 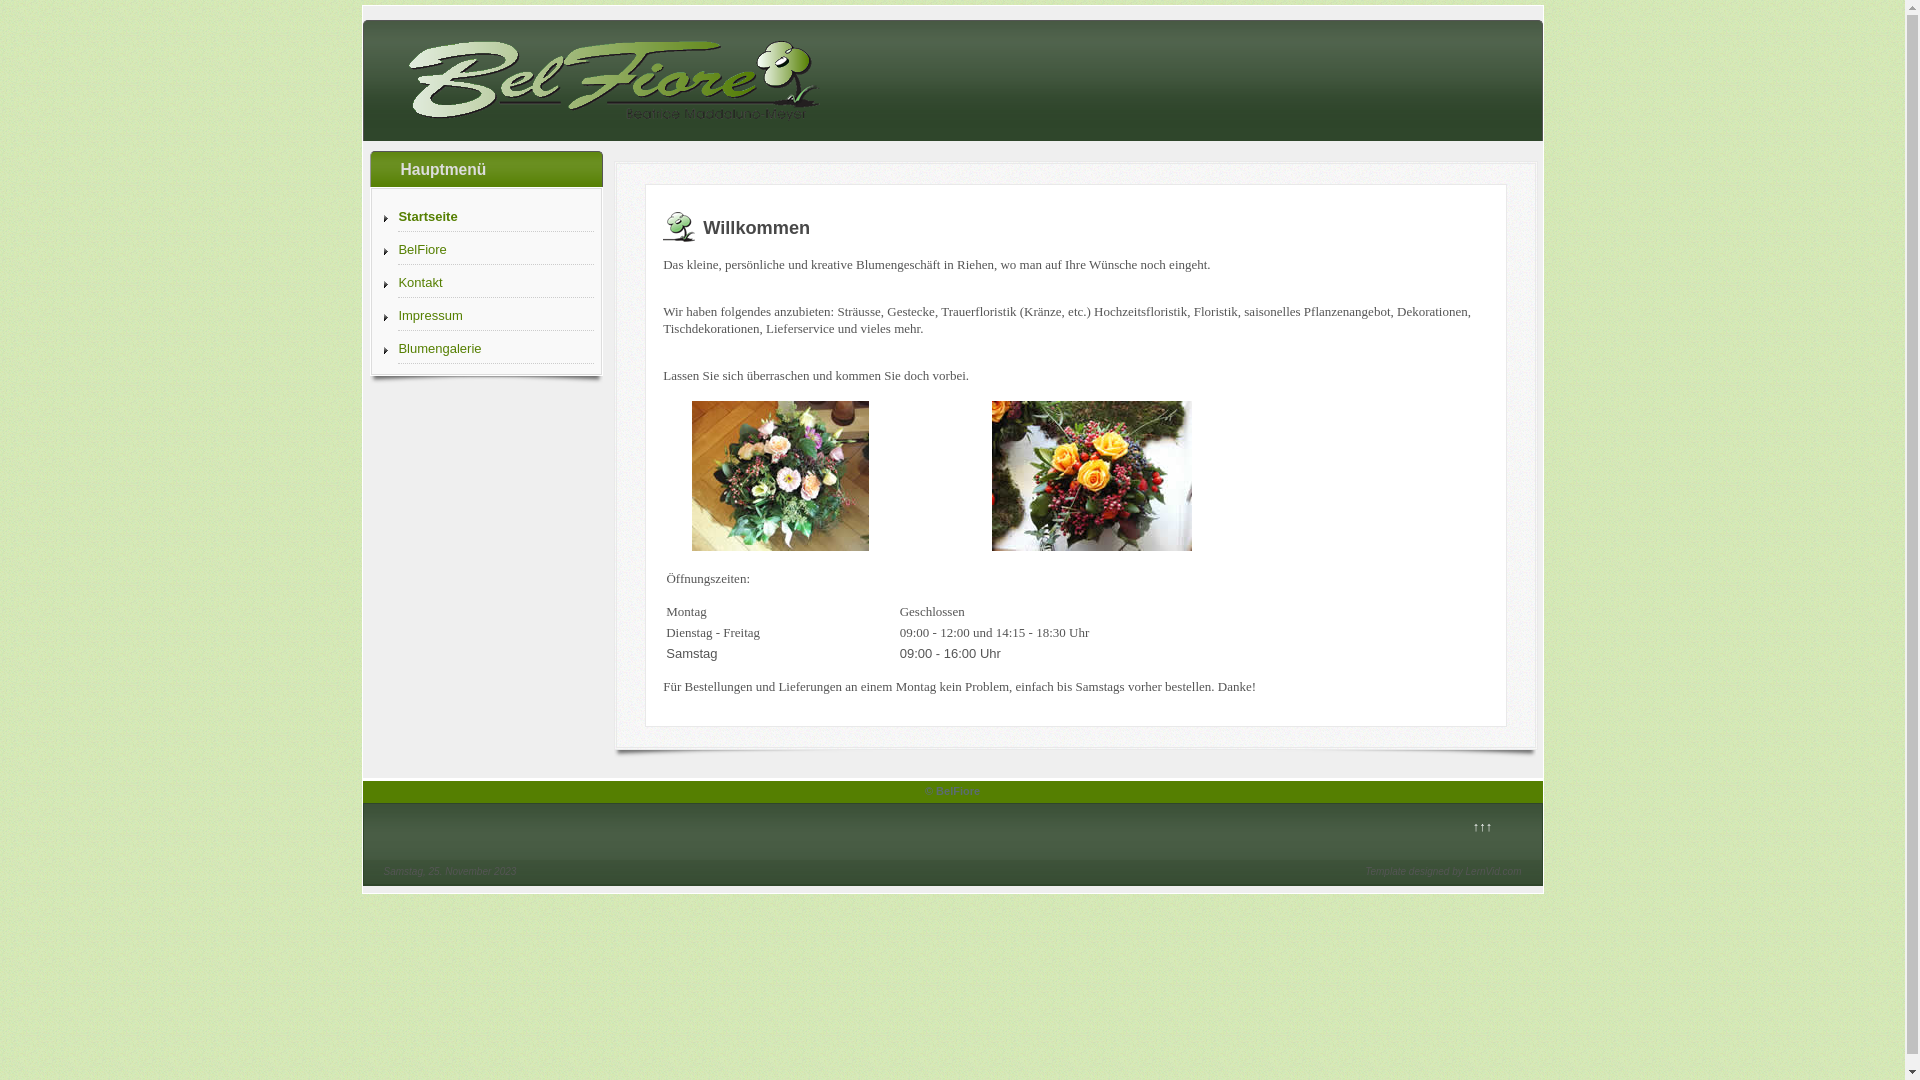 What do you see at coordinates (496, 350) in the screenshot?
I see `Blumengalerie` at bounding box center [496, 350].